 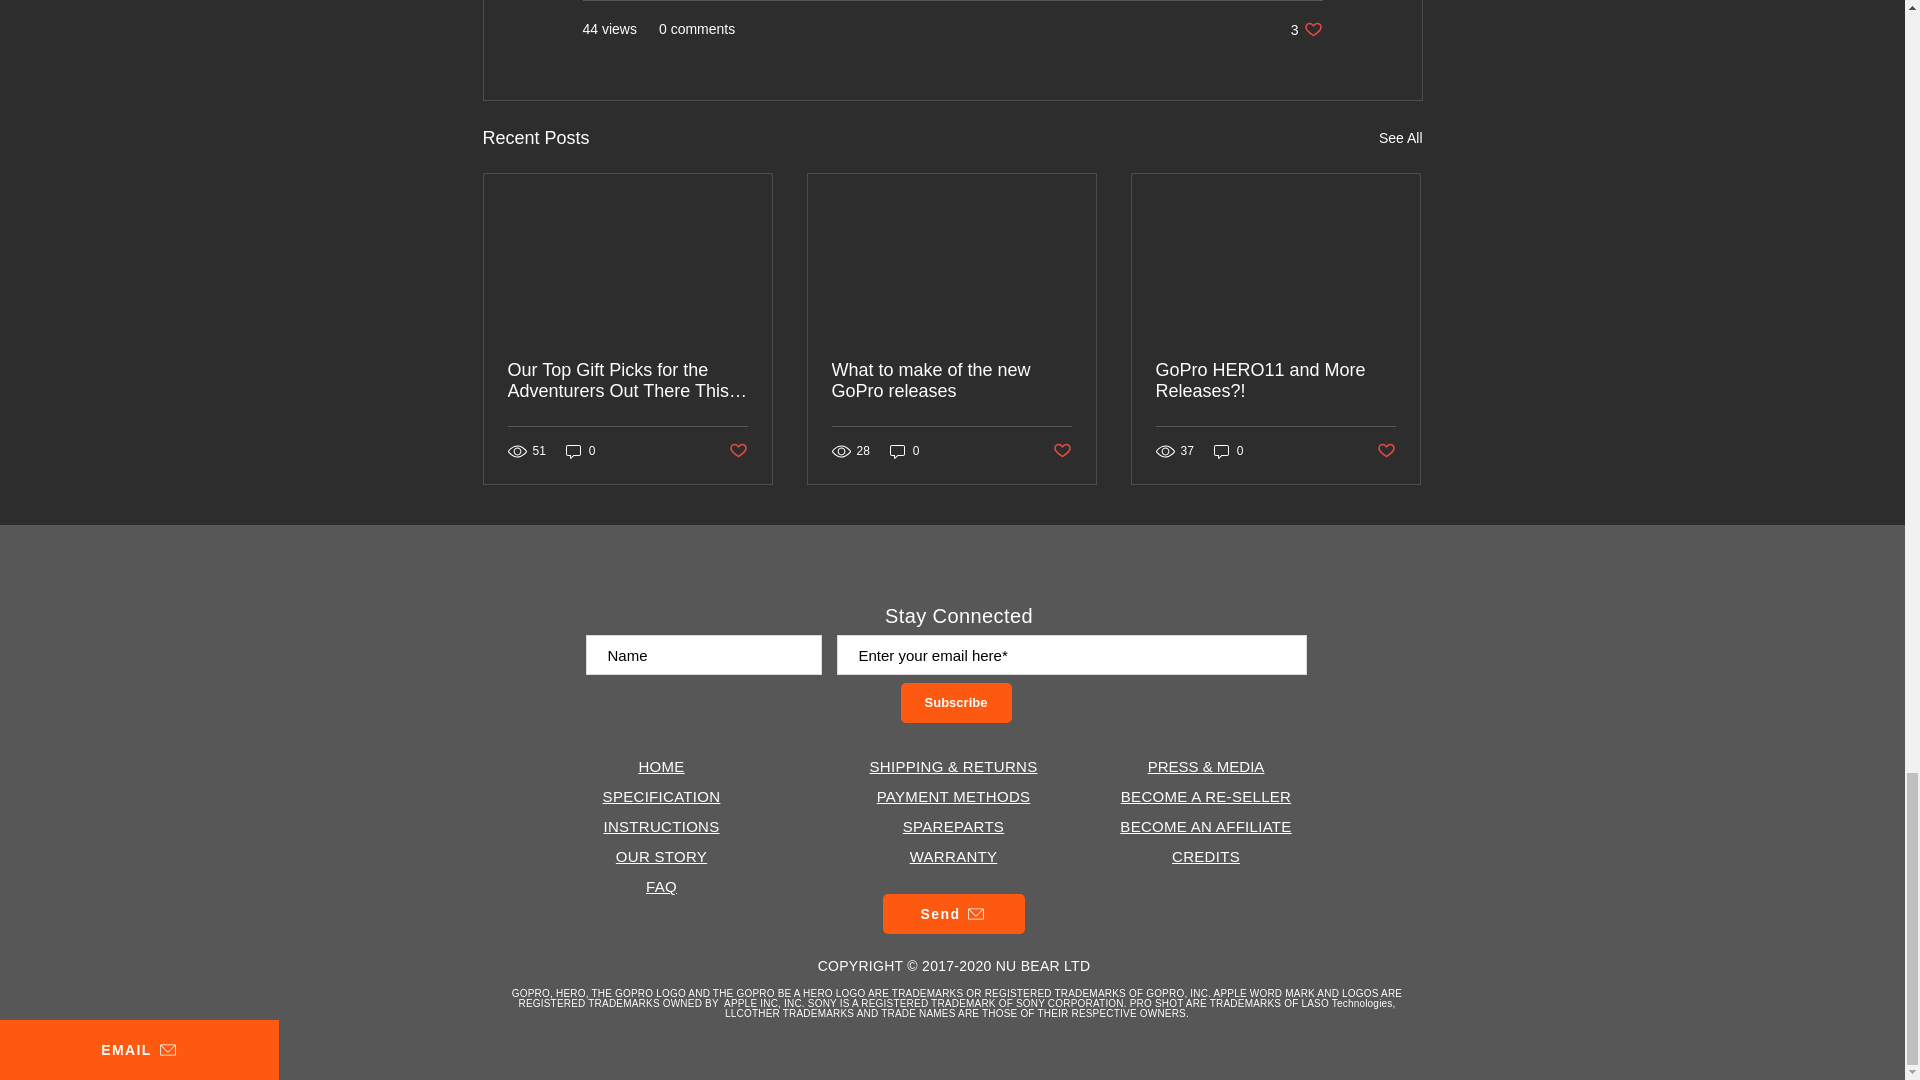 I want to click on GoPro HERO11 and More Releases?!, so click(x=1400, y=138).